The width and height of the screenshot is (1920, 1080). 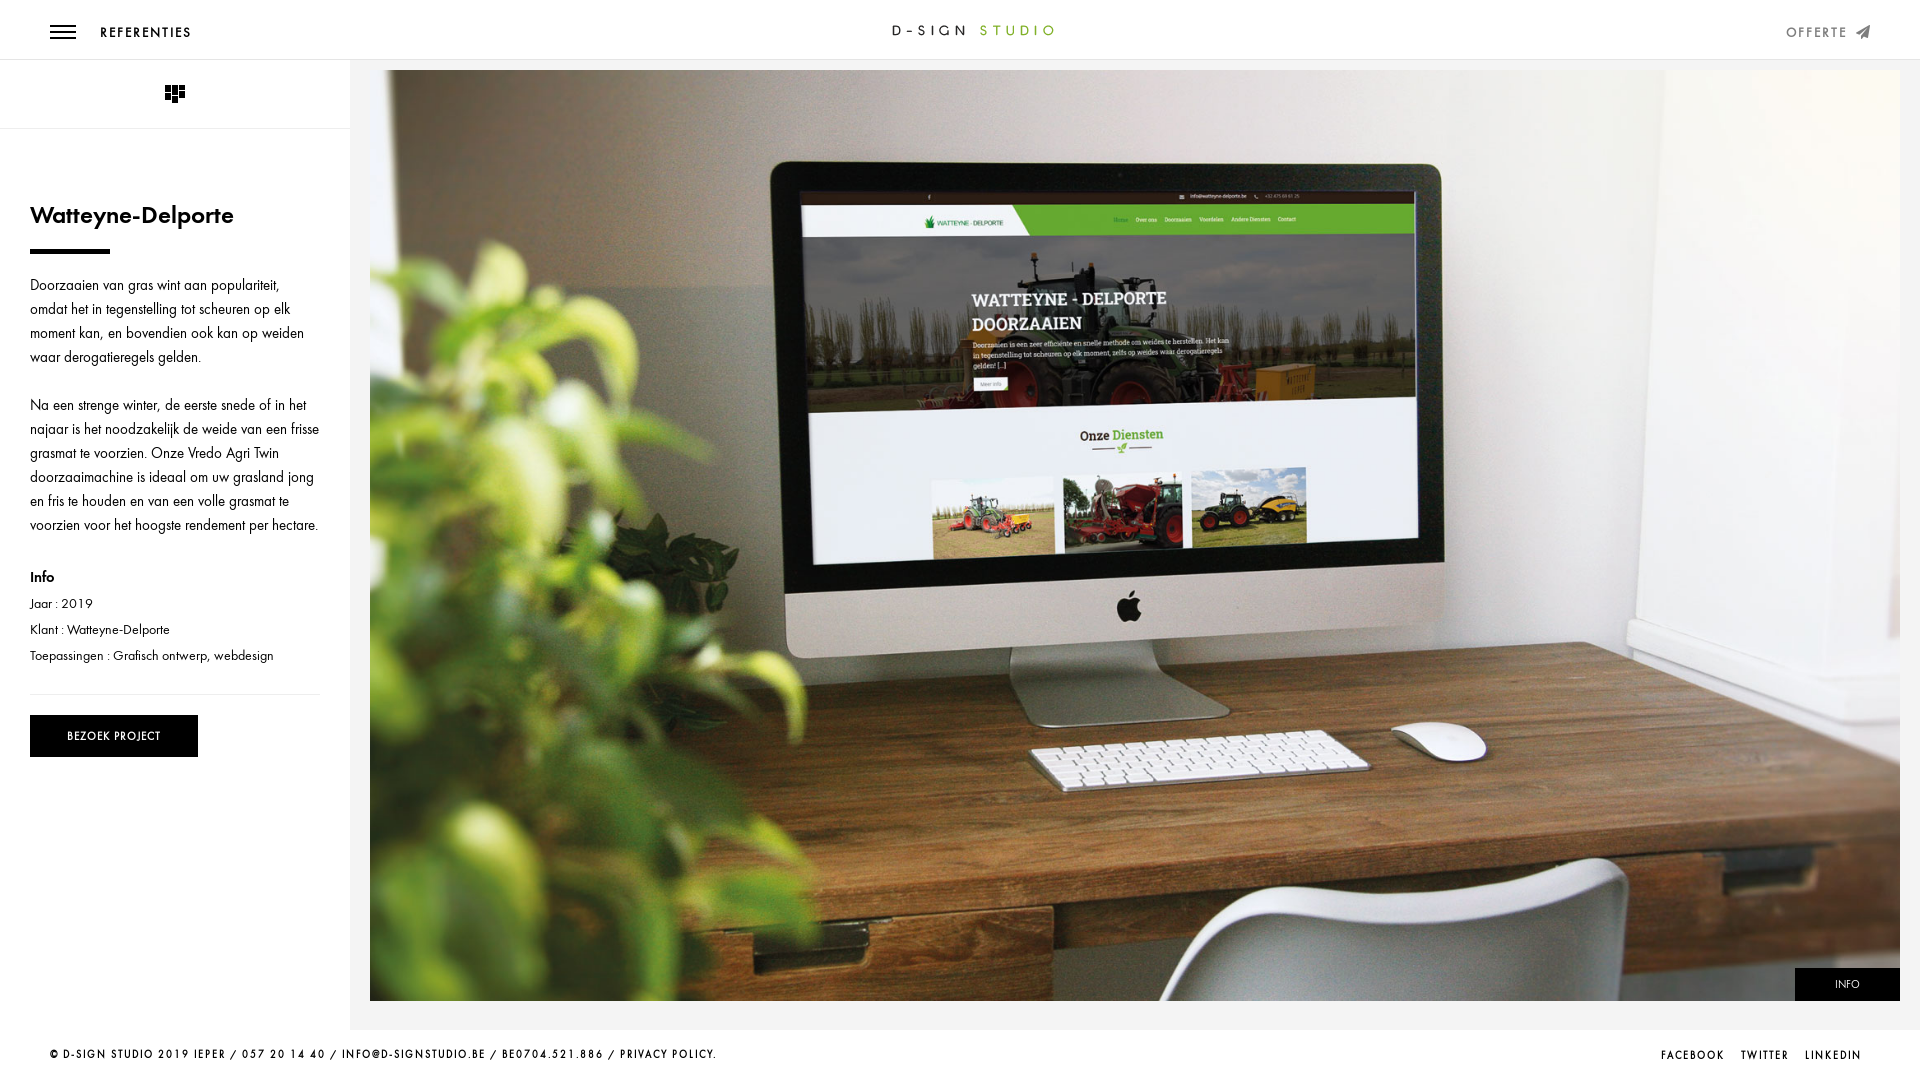 What do you see at coordinates (146, 33) in the screenshot?
I see `REFERENTIES` at bounding box center [146, 33].